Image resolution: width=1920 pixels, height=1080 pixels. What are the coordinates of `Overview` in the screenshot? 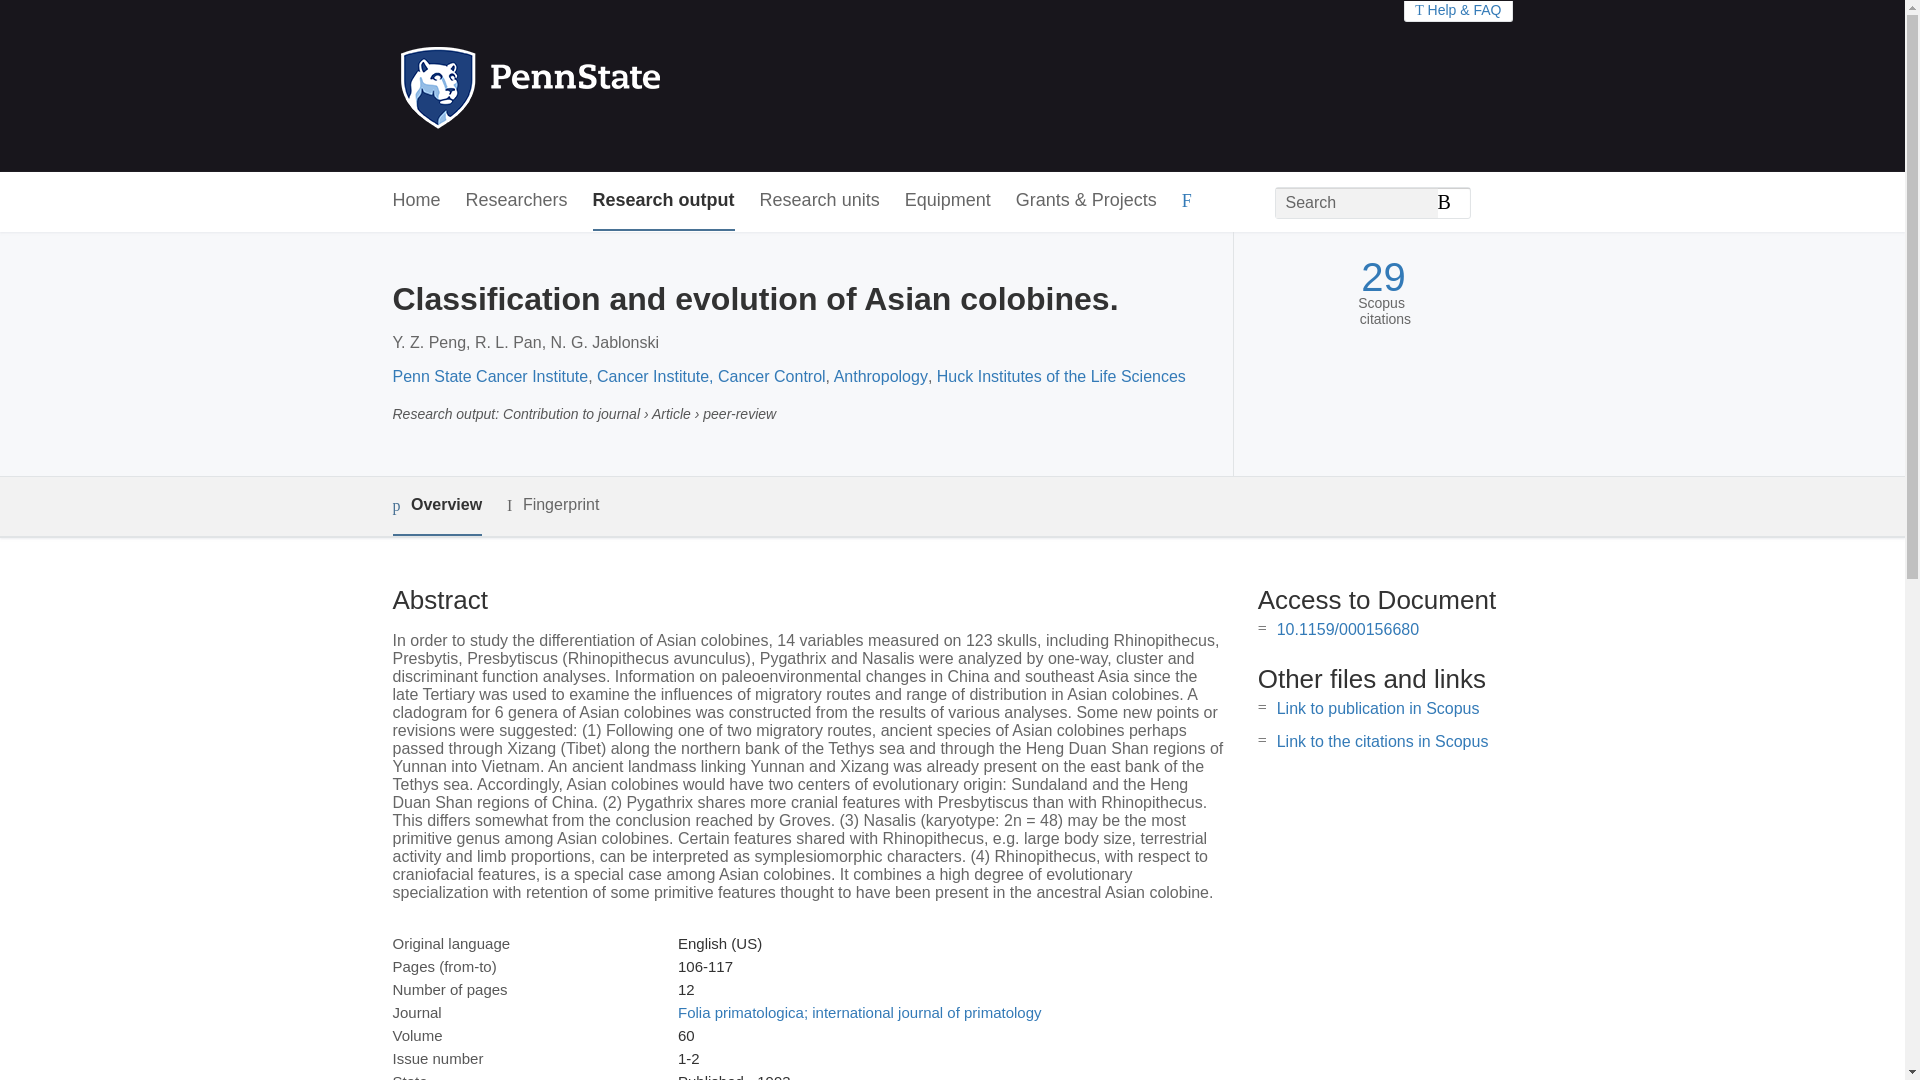 It's located at (436, 506).